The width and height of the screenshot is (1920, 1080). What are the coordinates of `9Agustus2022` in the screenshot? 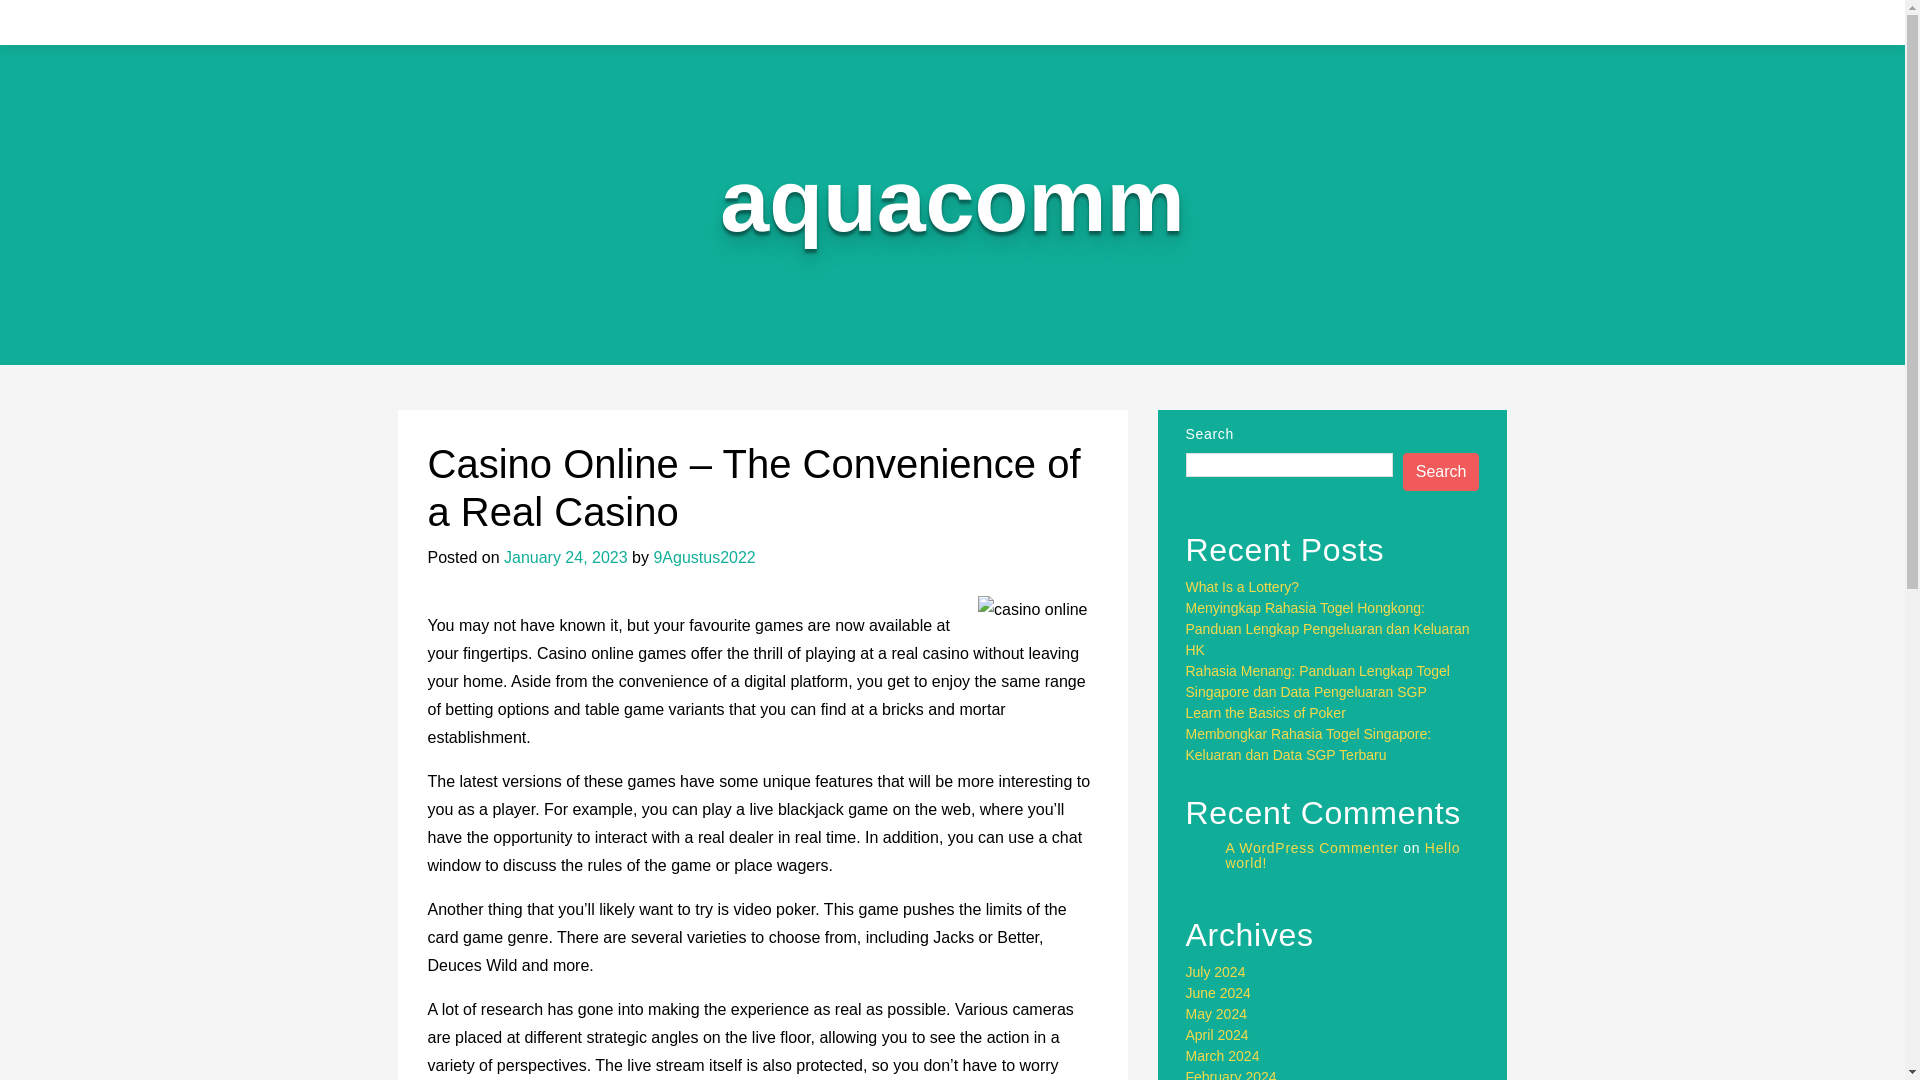 It's located at (703, 556).